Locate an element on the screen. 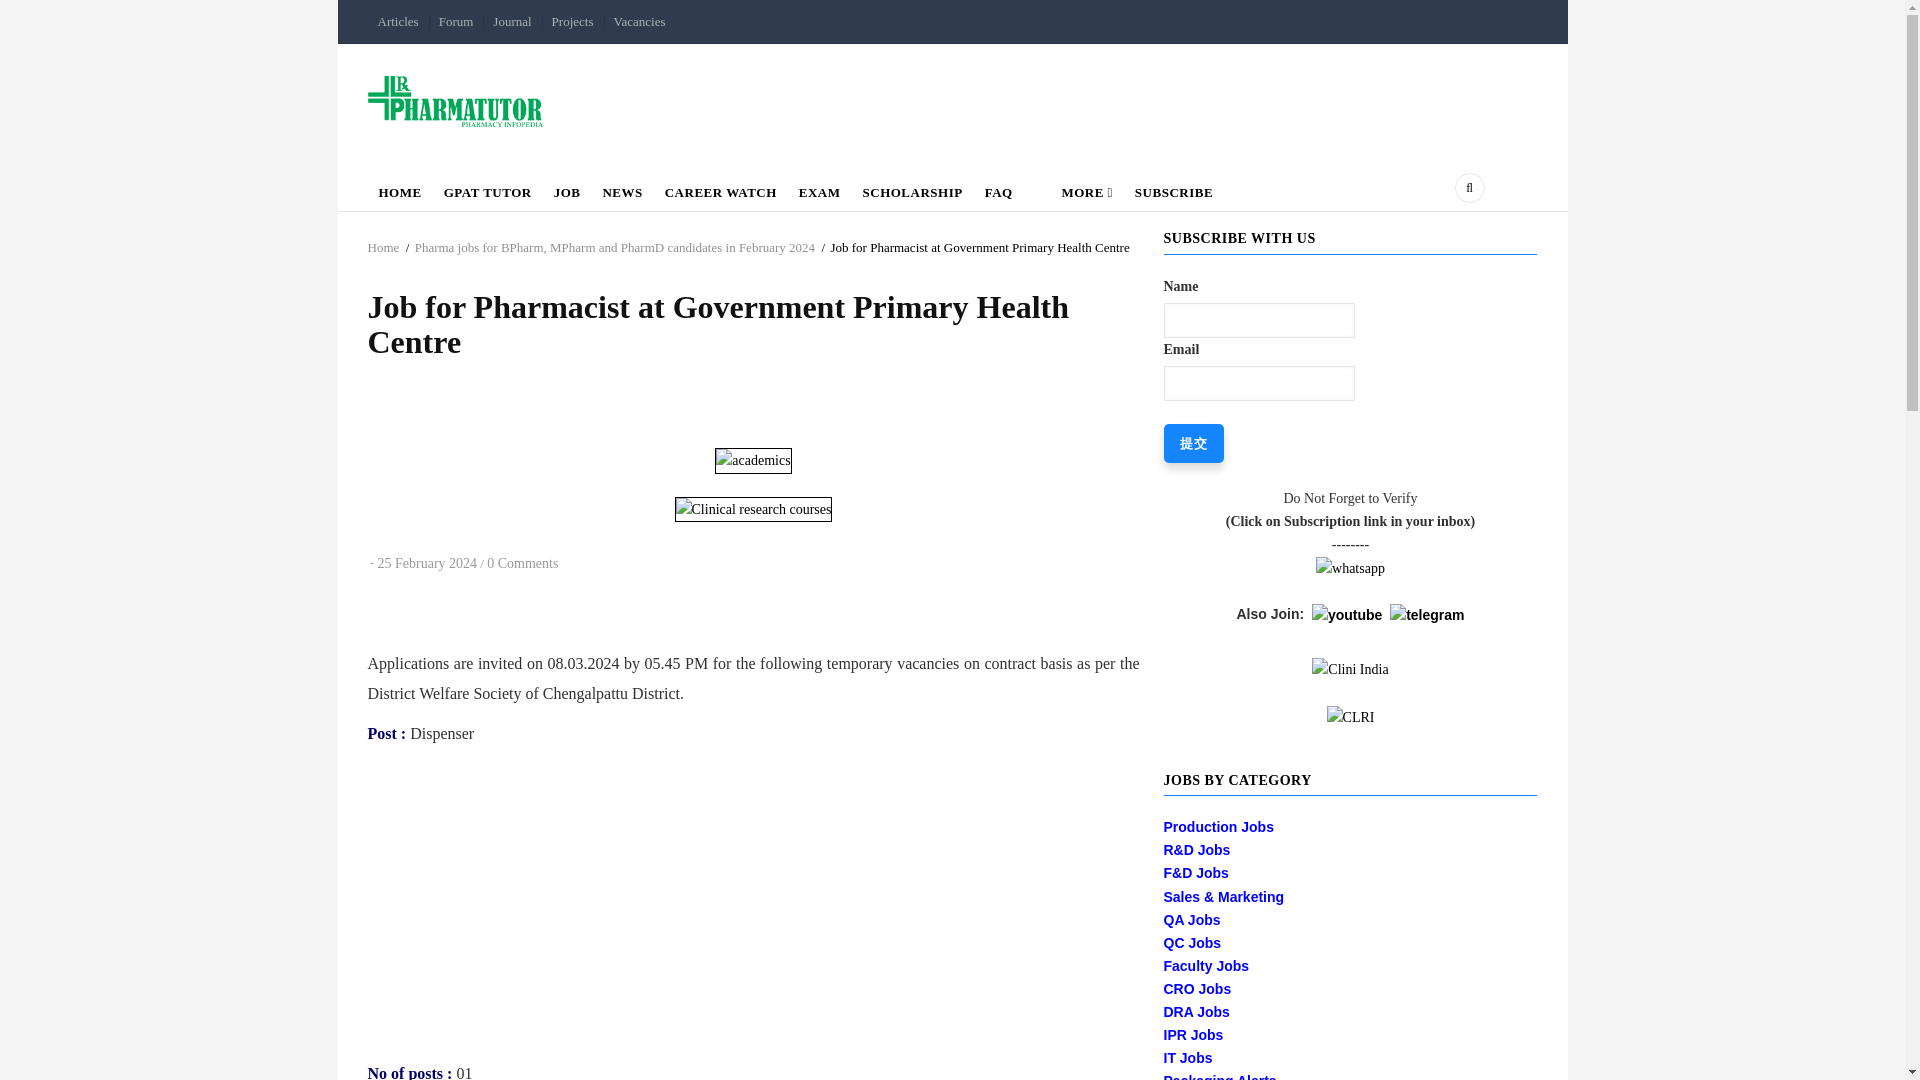  FAQ is located at coordinates (998, 188).